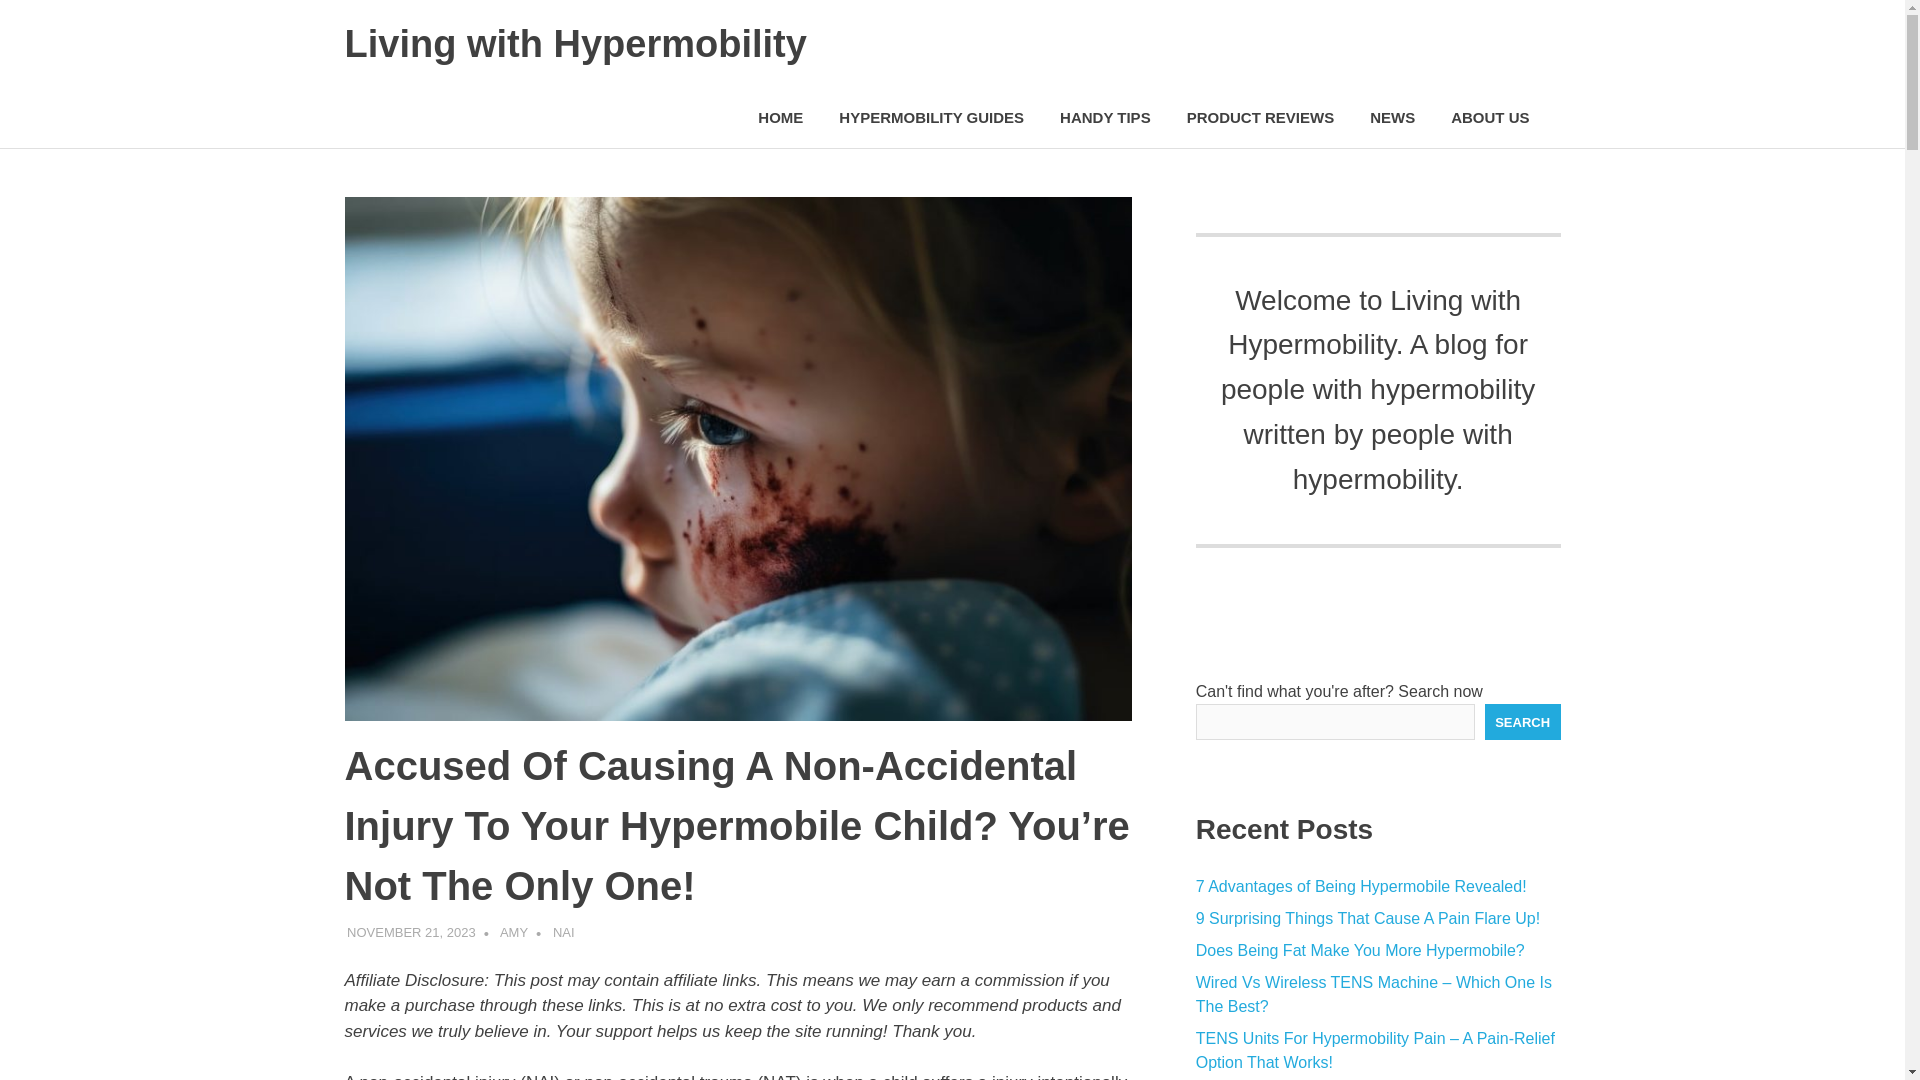  Describe the element at coordinates (932, 118) in the screenshot. I see `HYPERMOBILITY GUIDES` at that location.